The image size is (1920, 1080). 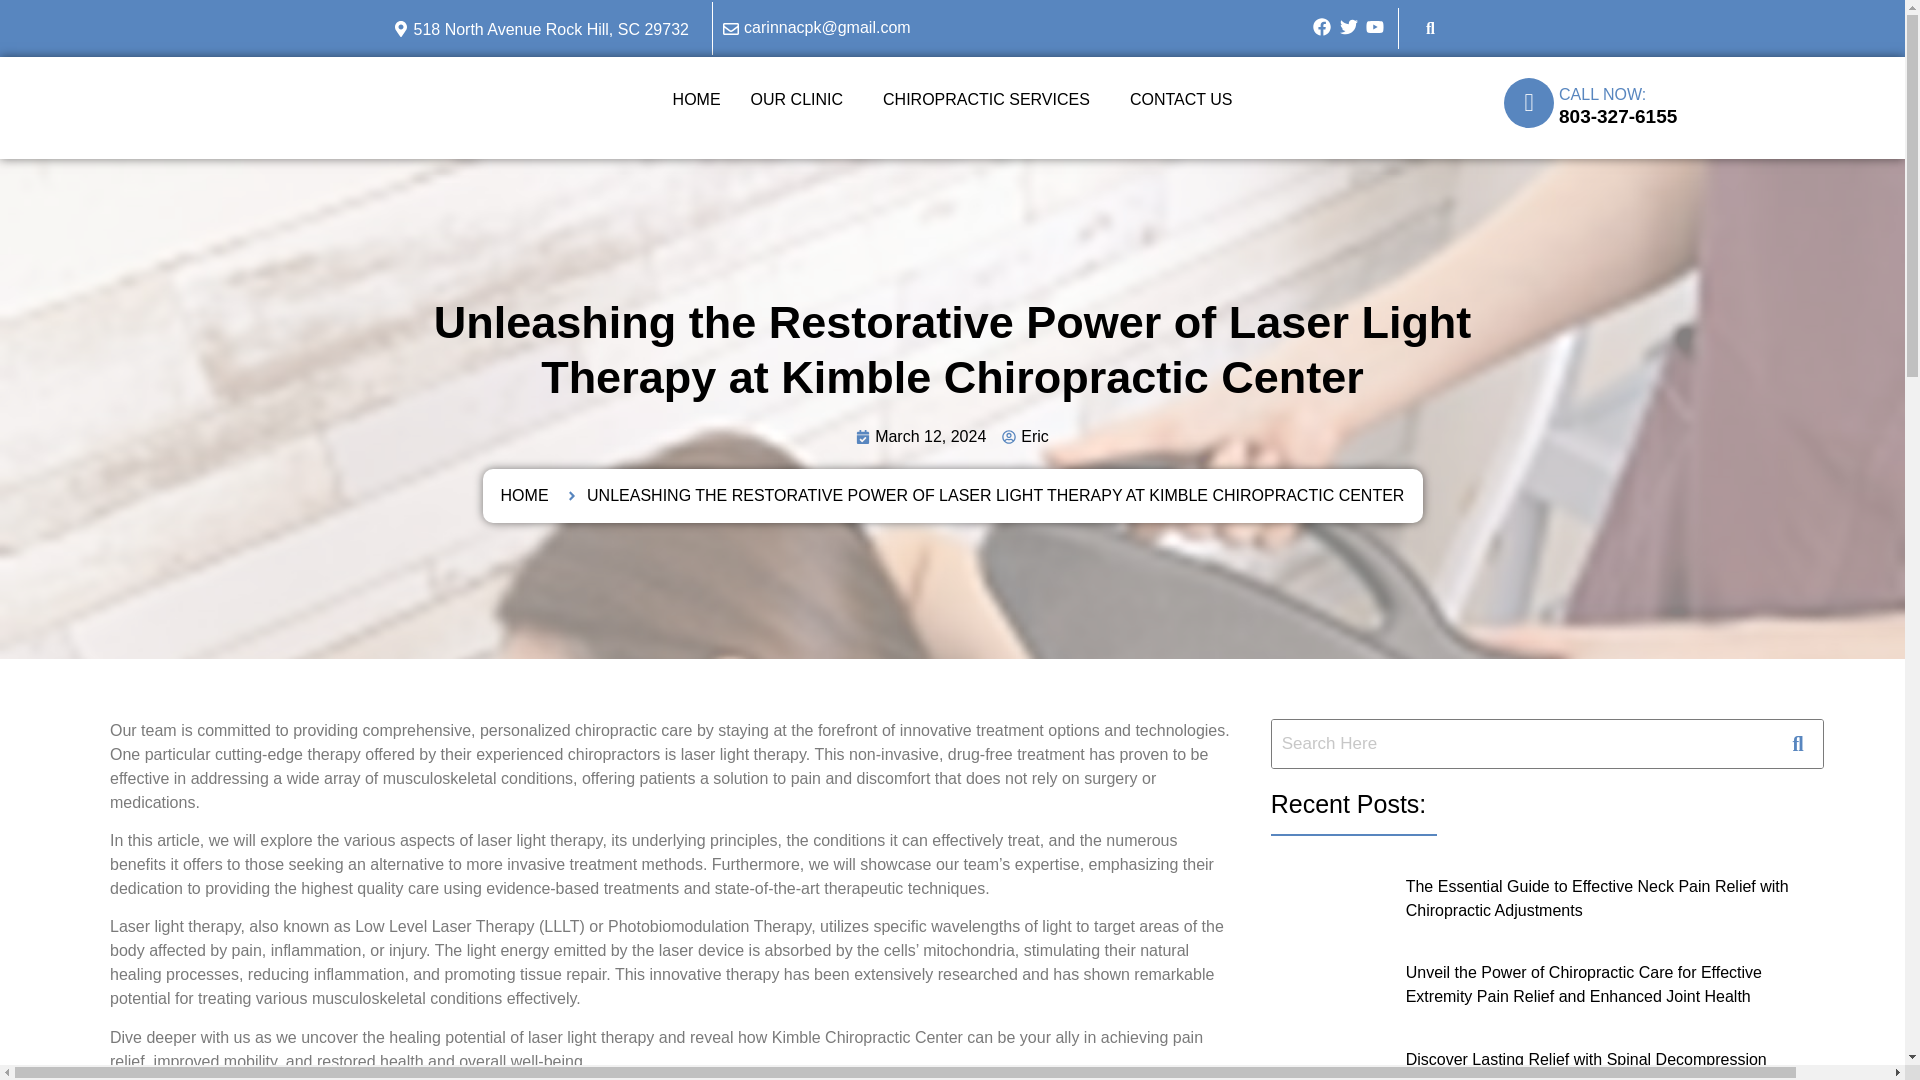 What do you see at coordinates (801, 100) in the screenshot?
I see `OUR CLINIC` at bounding box center [801, 100].